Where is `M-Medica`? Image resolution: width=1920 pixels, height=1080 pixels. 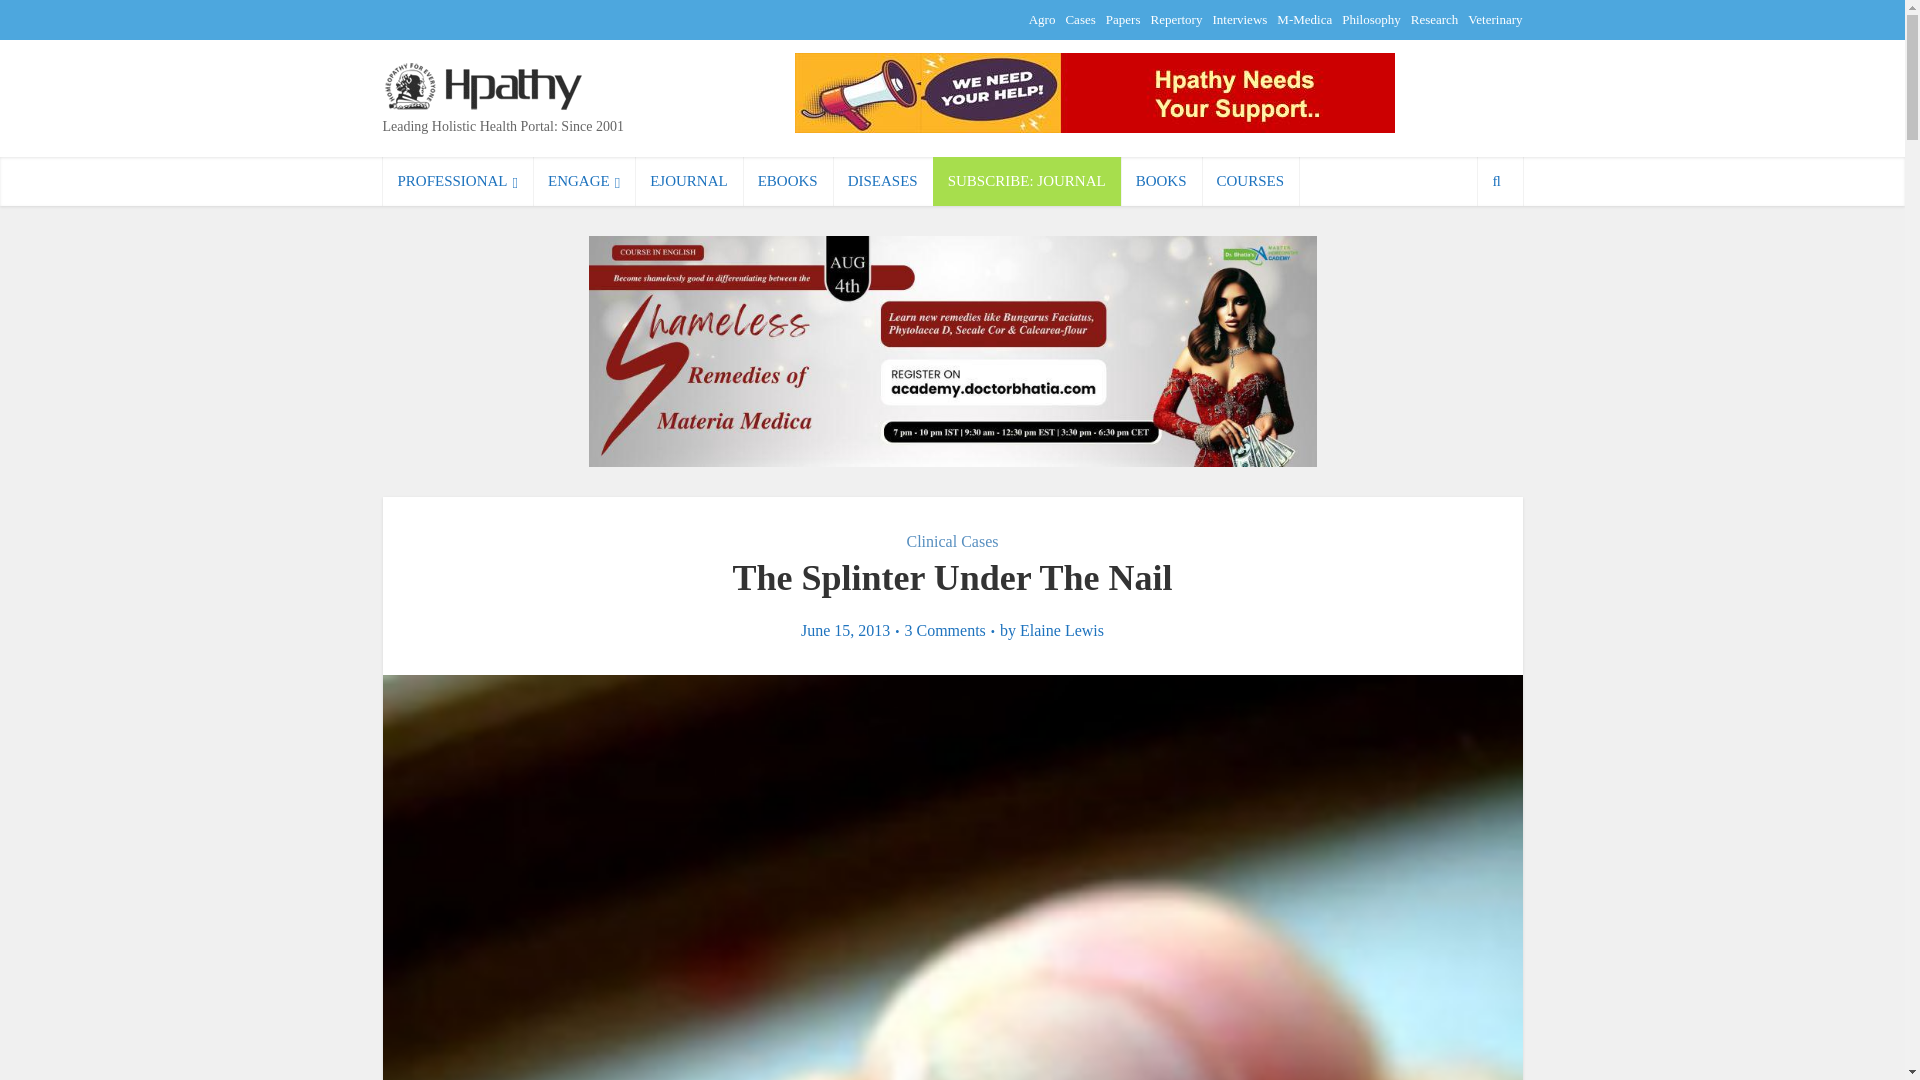
M-Medica is located at coordinates (1304, 19).